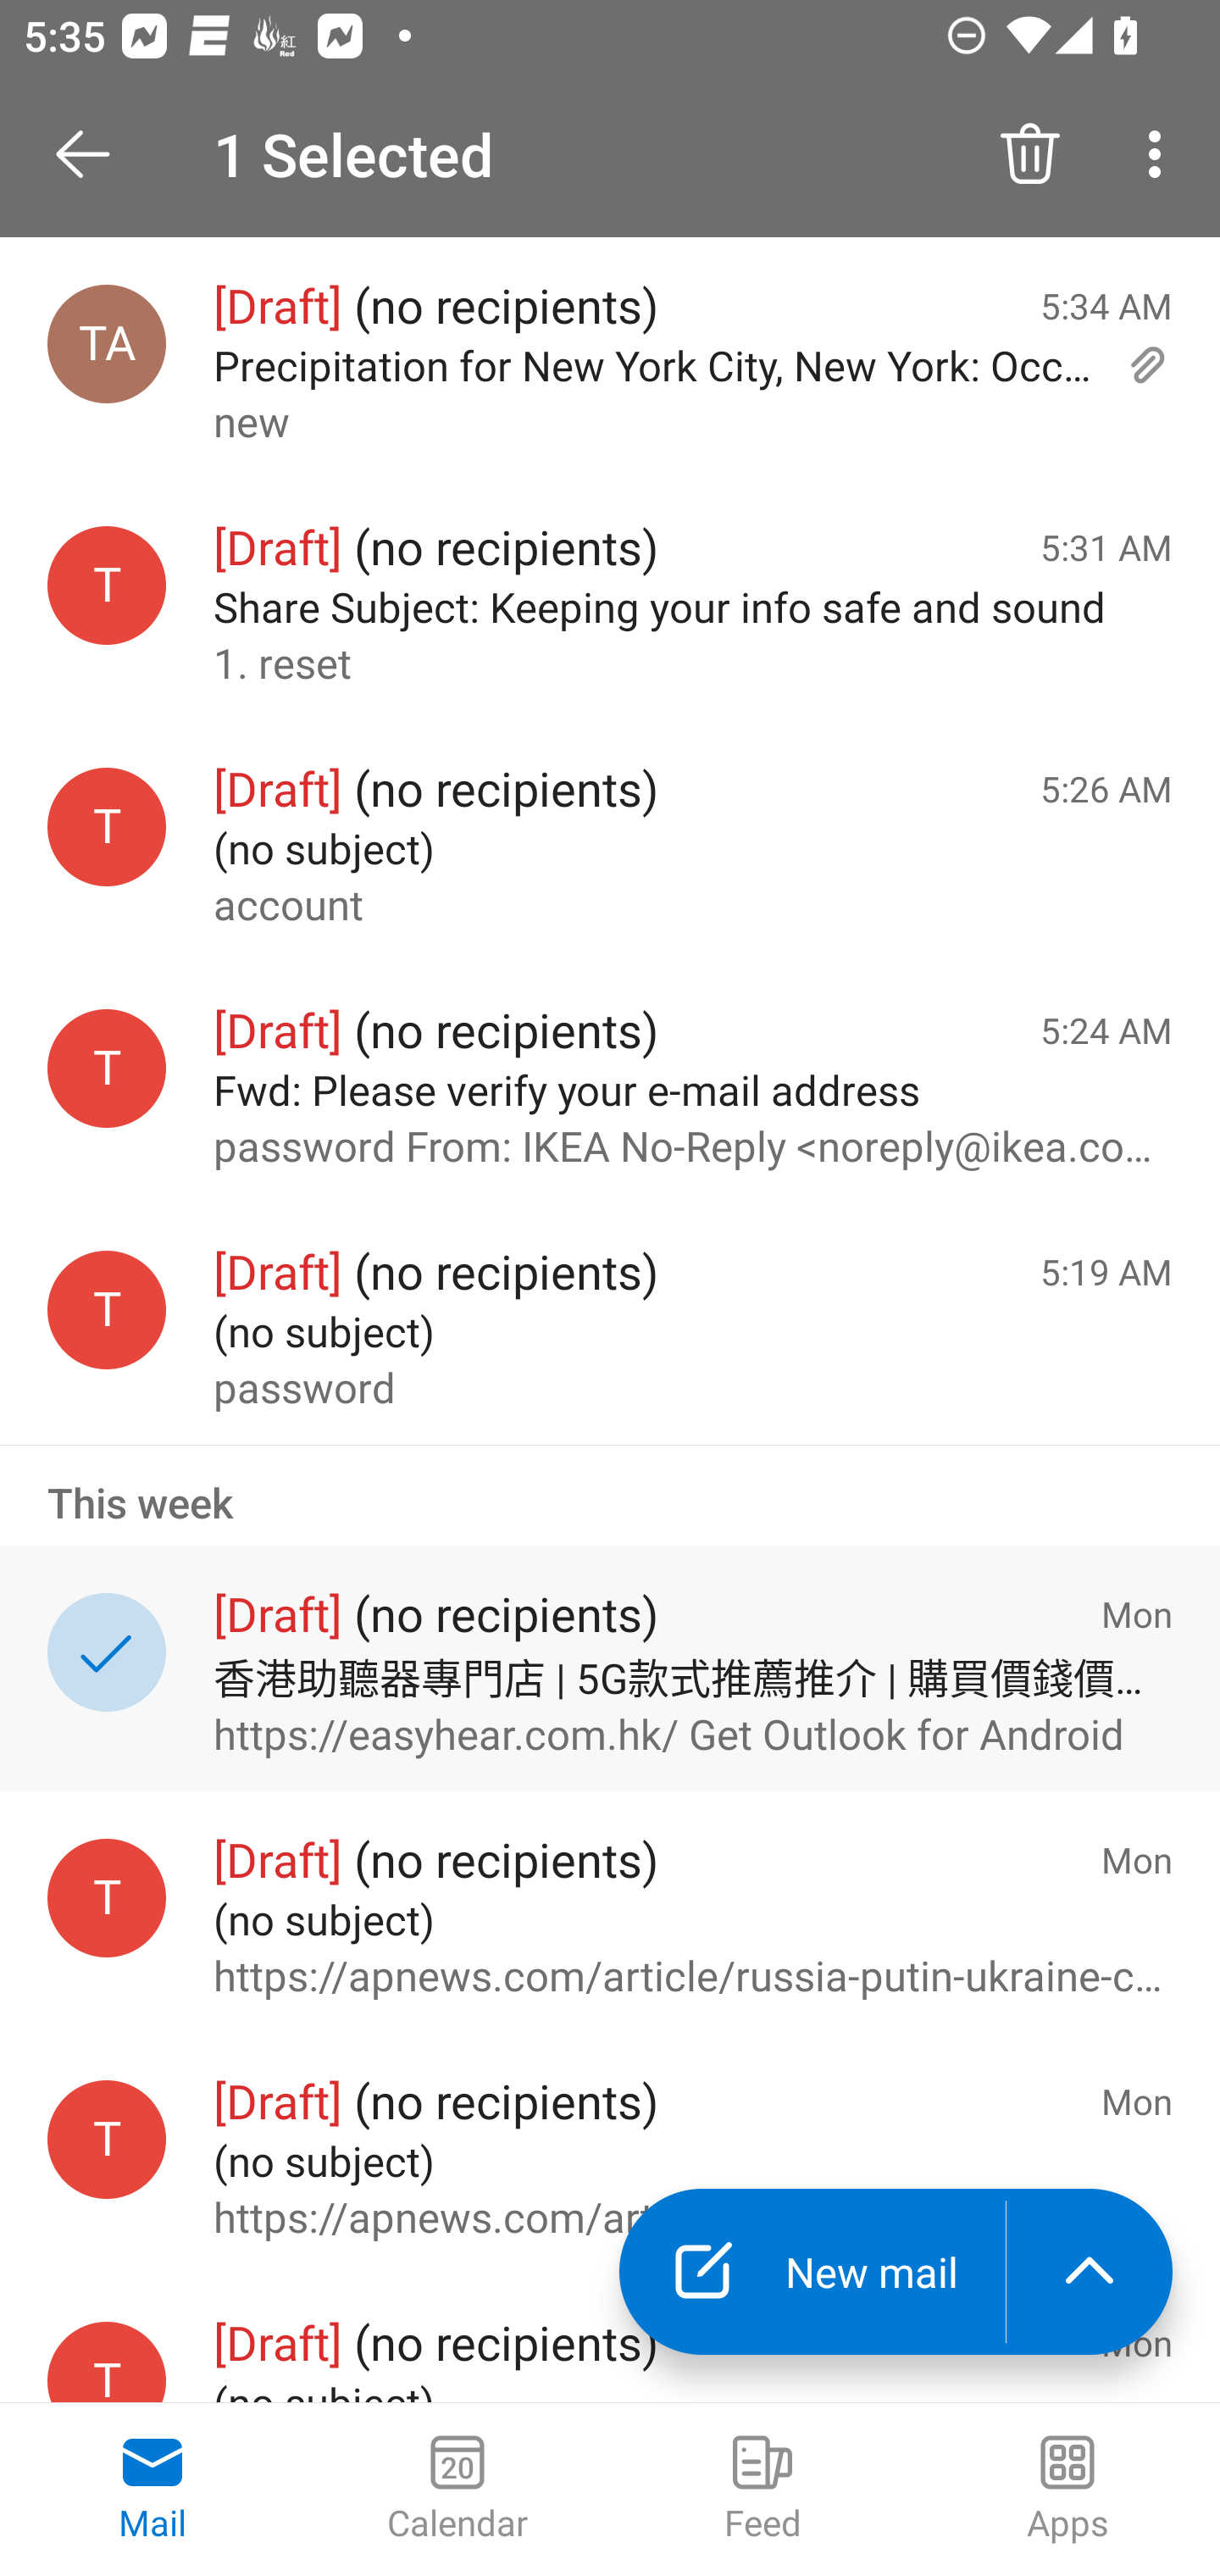 This screenshot has width=1220, height=2576. I want to click on testappium002@outlook.com, so click(107, 1069).